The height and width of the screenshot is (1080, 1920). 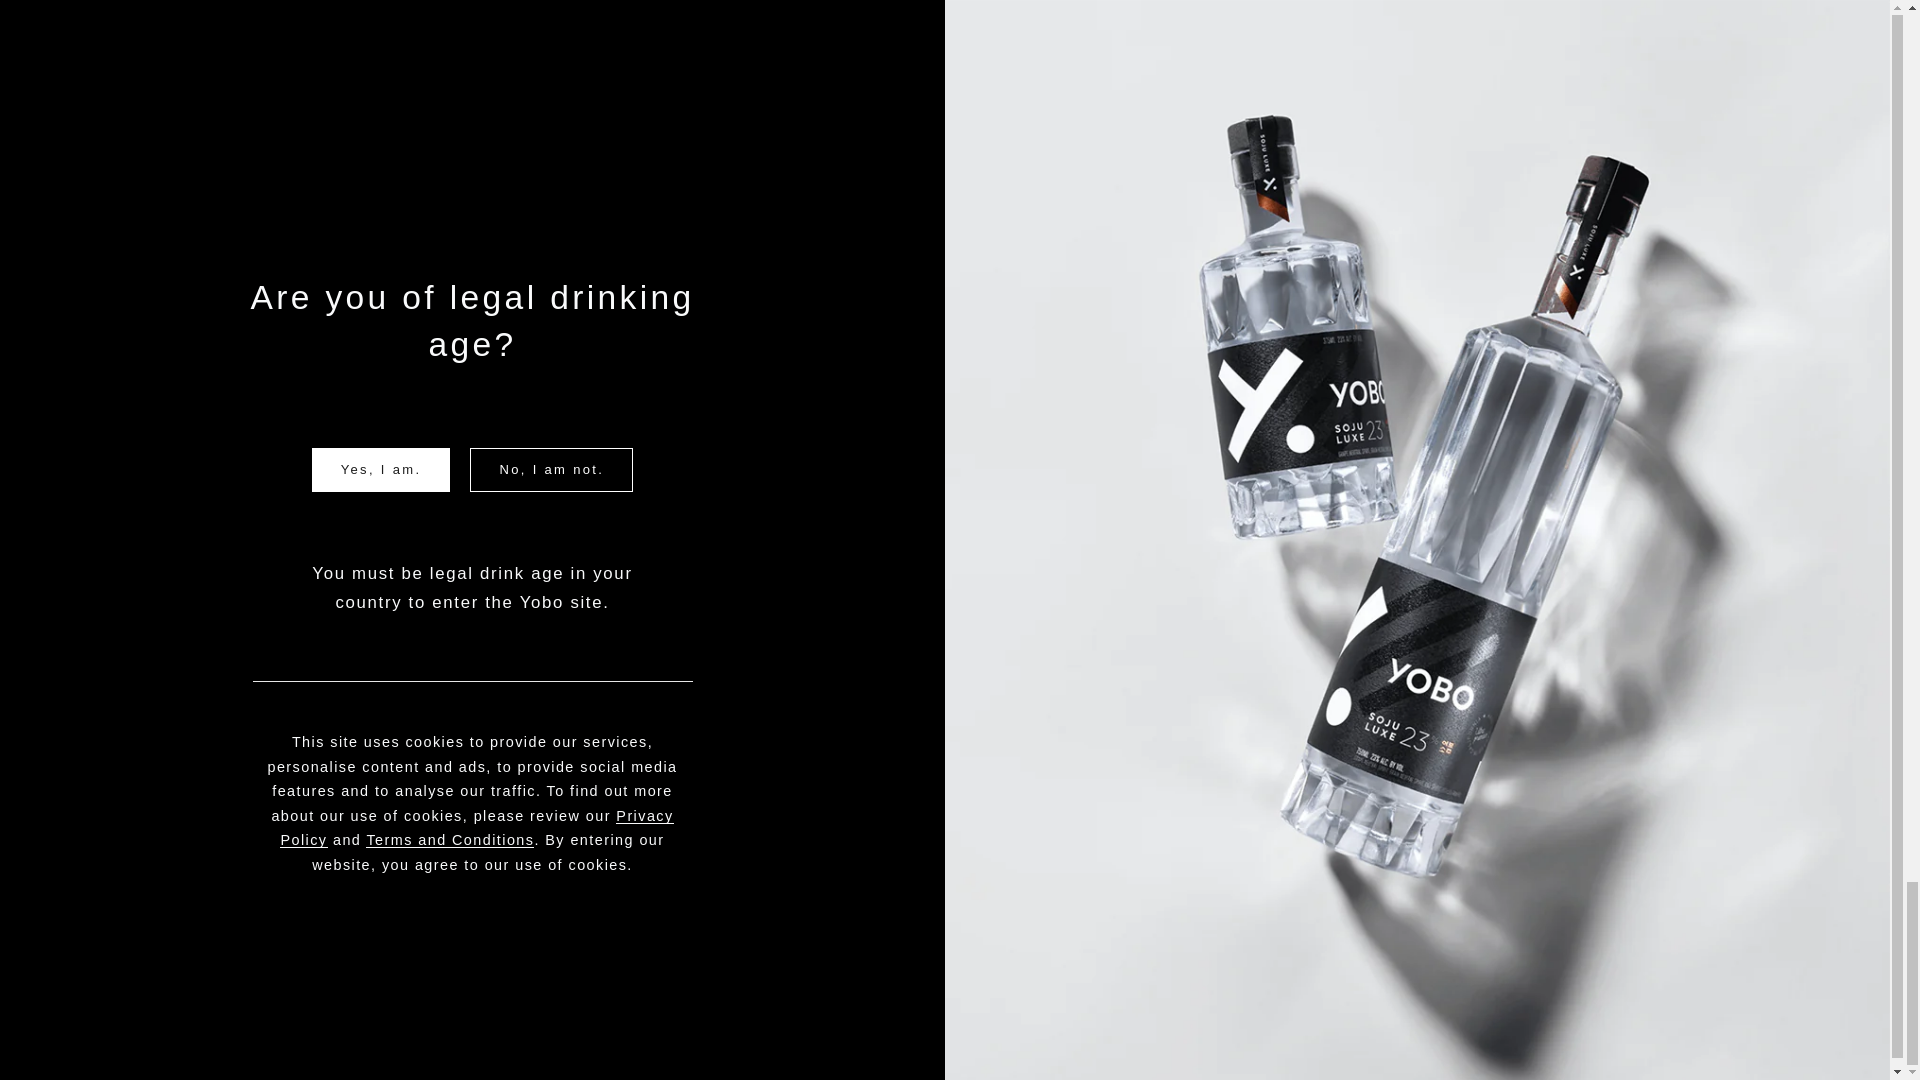 I want to click on Cocktails, so click(x=1337, y=676).